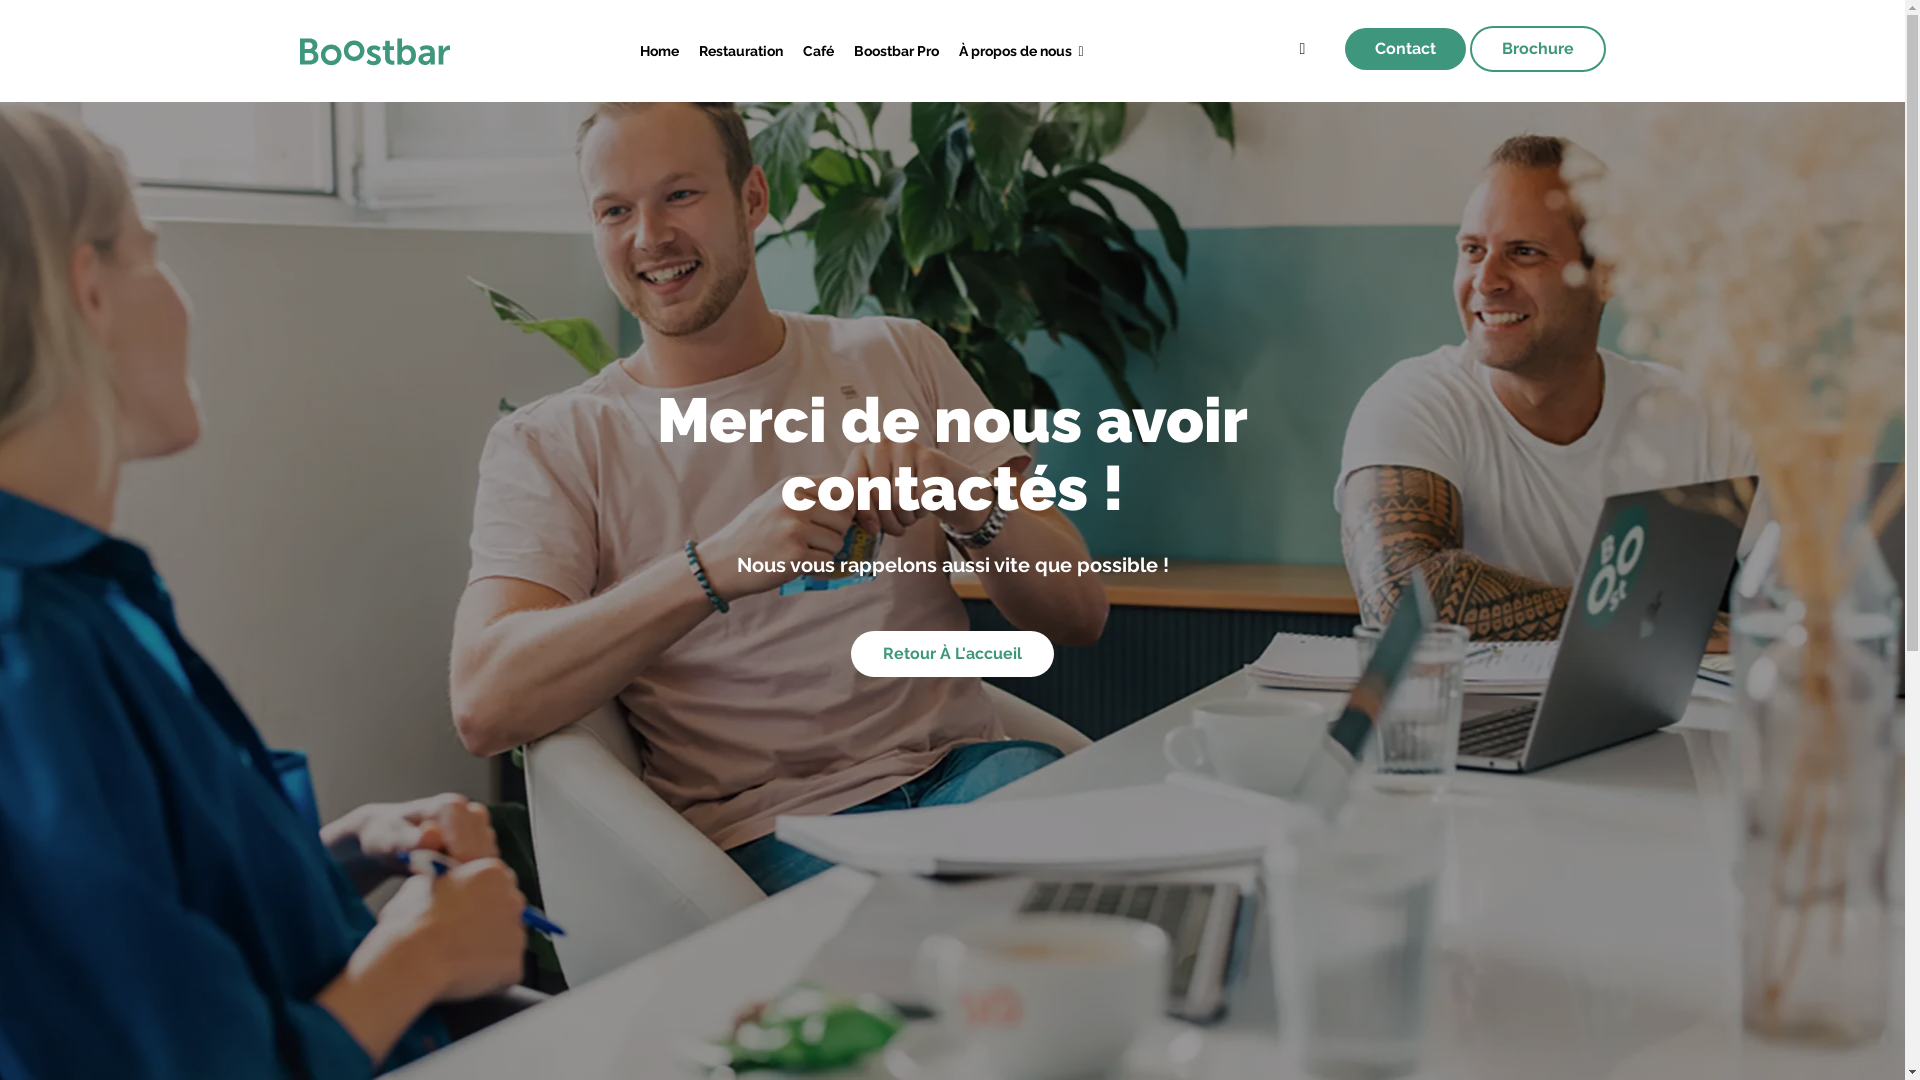 The width and height of the screenshot is (1920, 1080). Describe the element at coordinates (896, 51) in the screenshot. I see `Boostbar Pro` at that location.